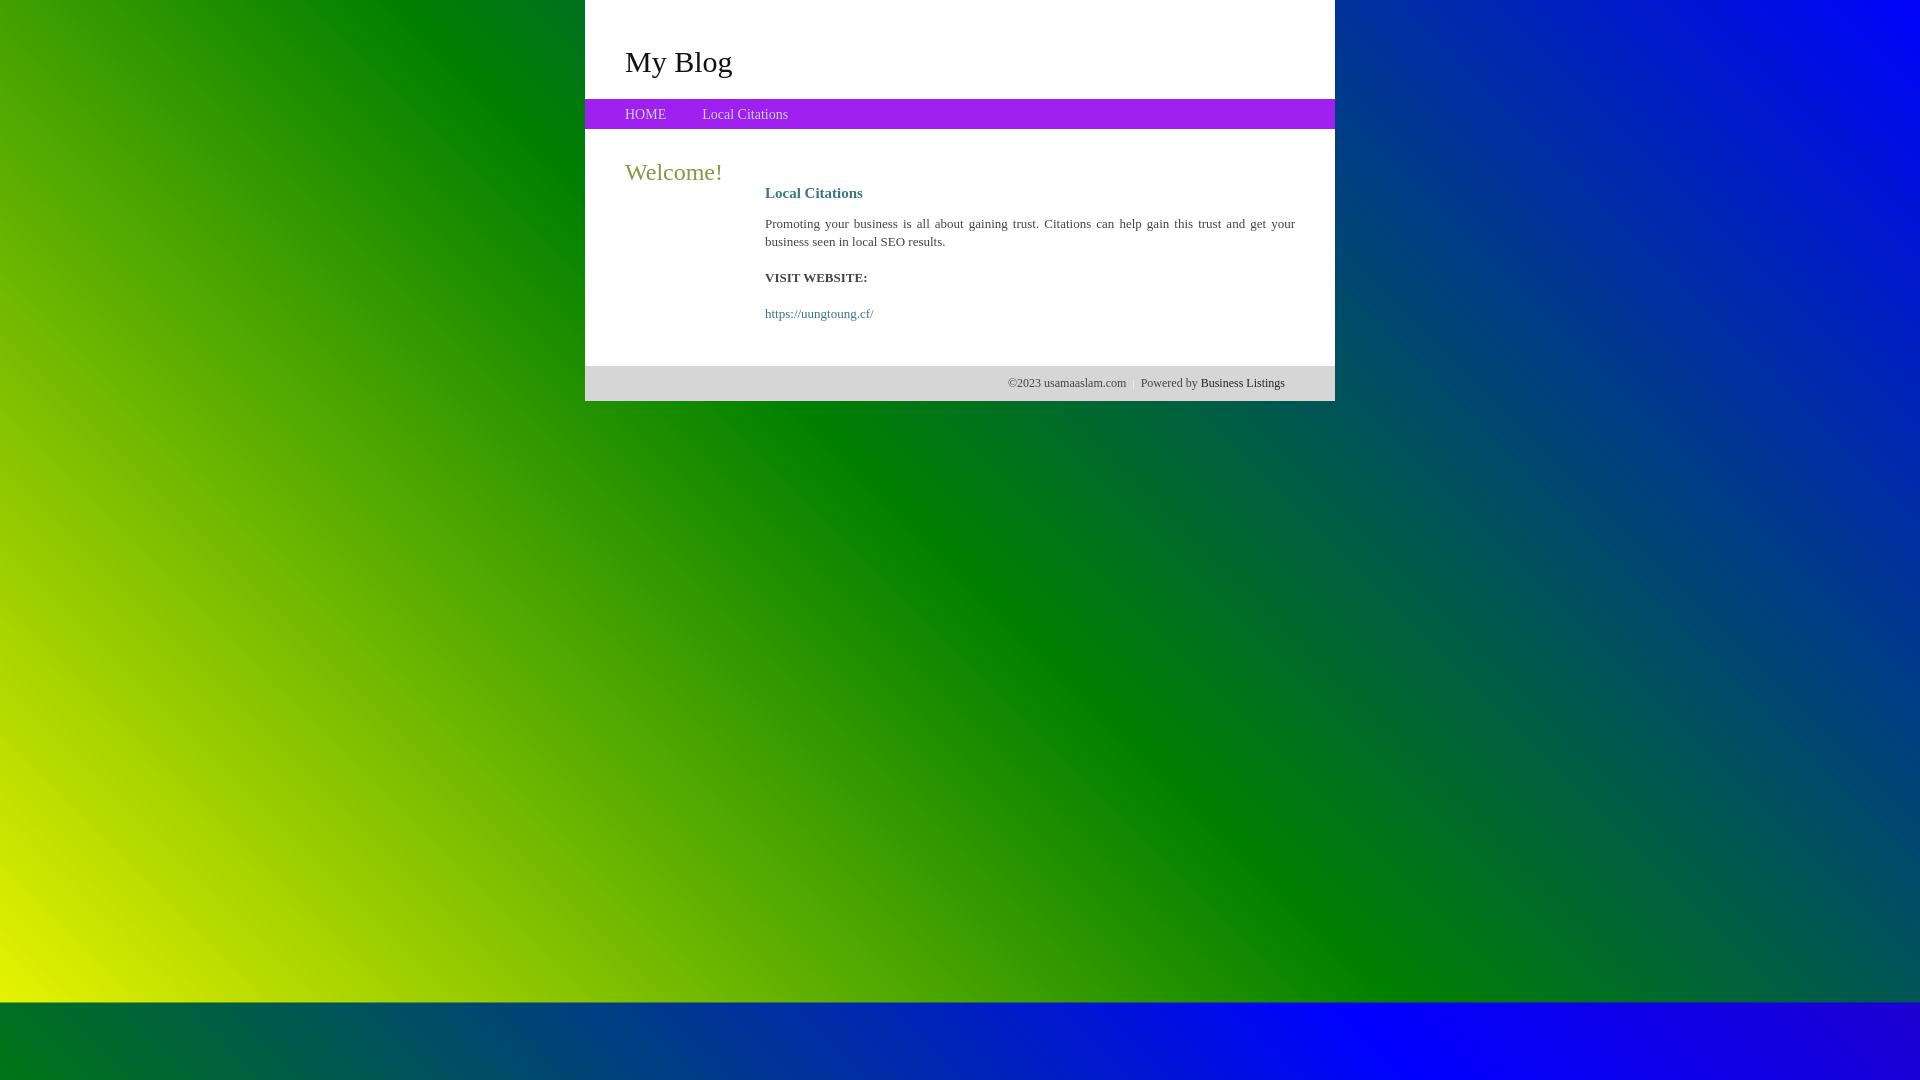 The image size is (1920, 1080). What do you see at coordinates (820, 314) in the screenshot?
I see `https://uungtoung.cf/` at bounding box center [820, 314].